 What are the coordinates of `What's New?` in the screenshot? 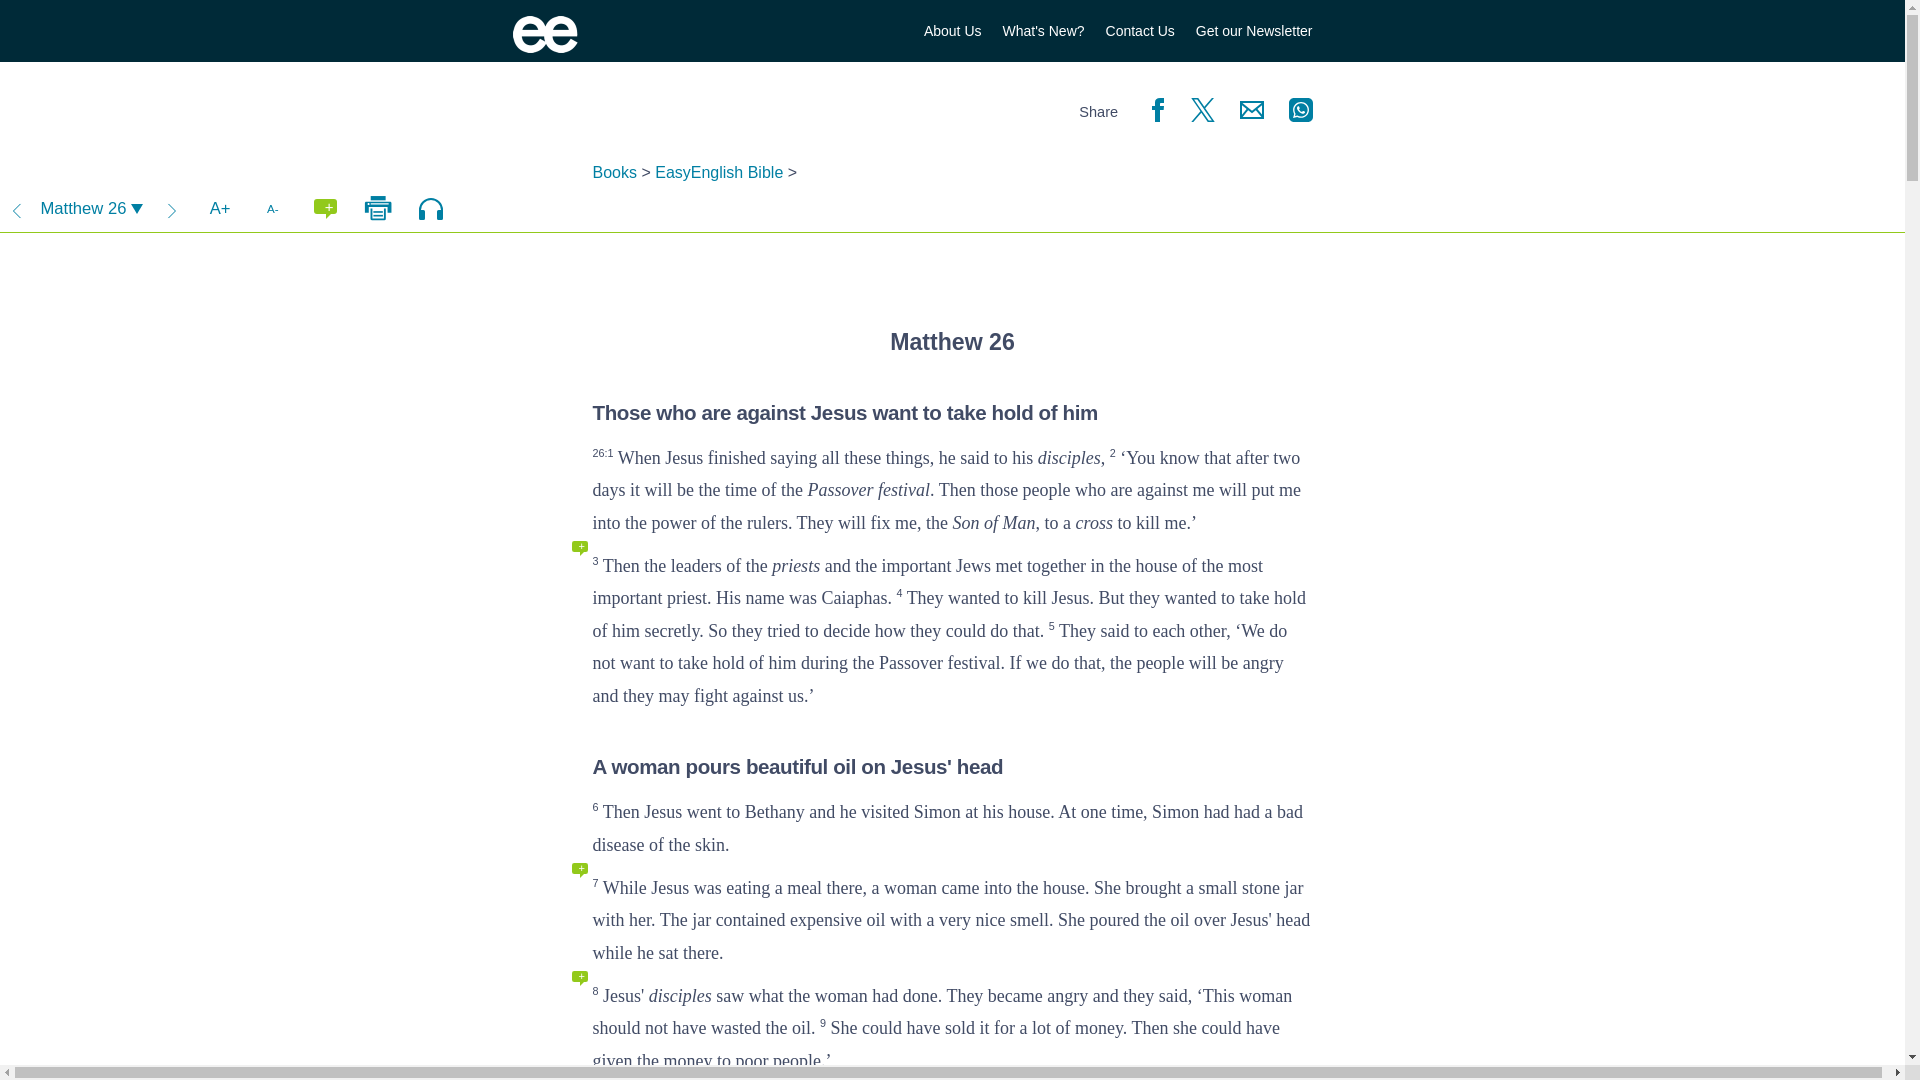 It's located at (1043, 32).